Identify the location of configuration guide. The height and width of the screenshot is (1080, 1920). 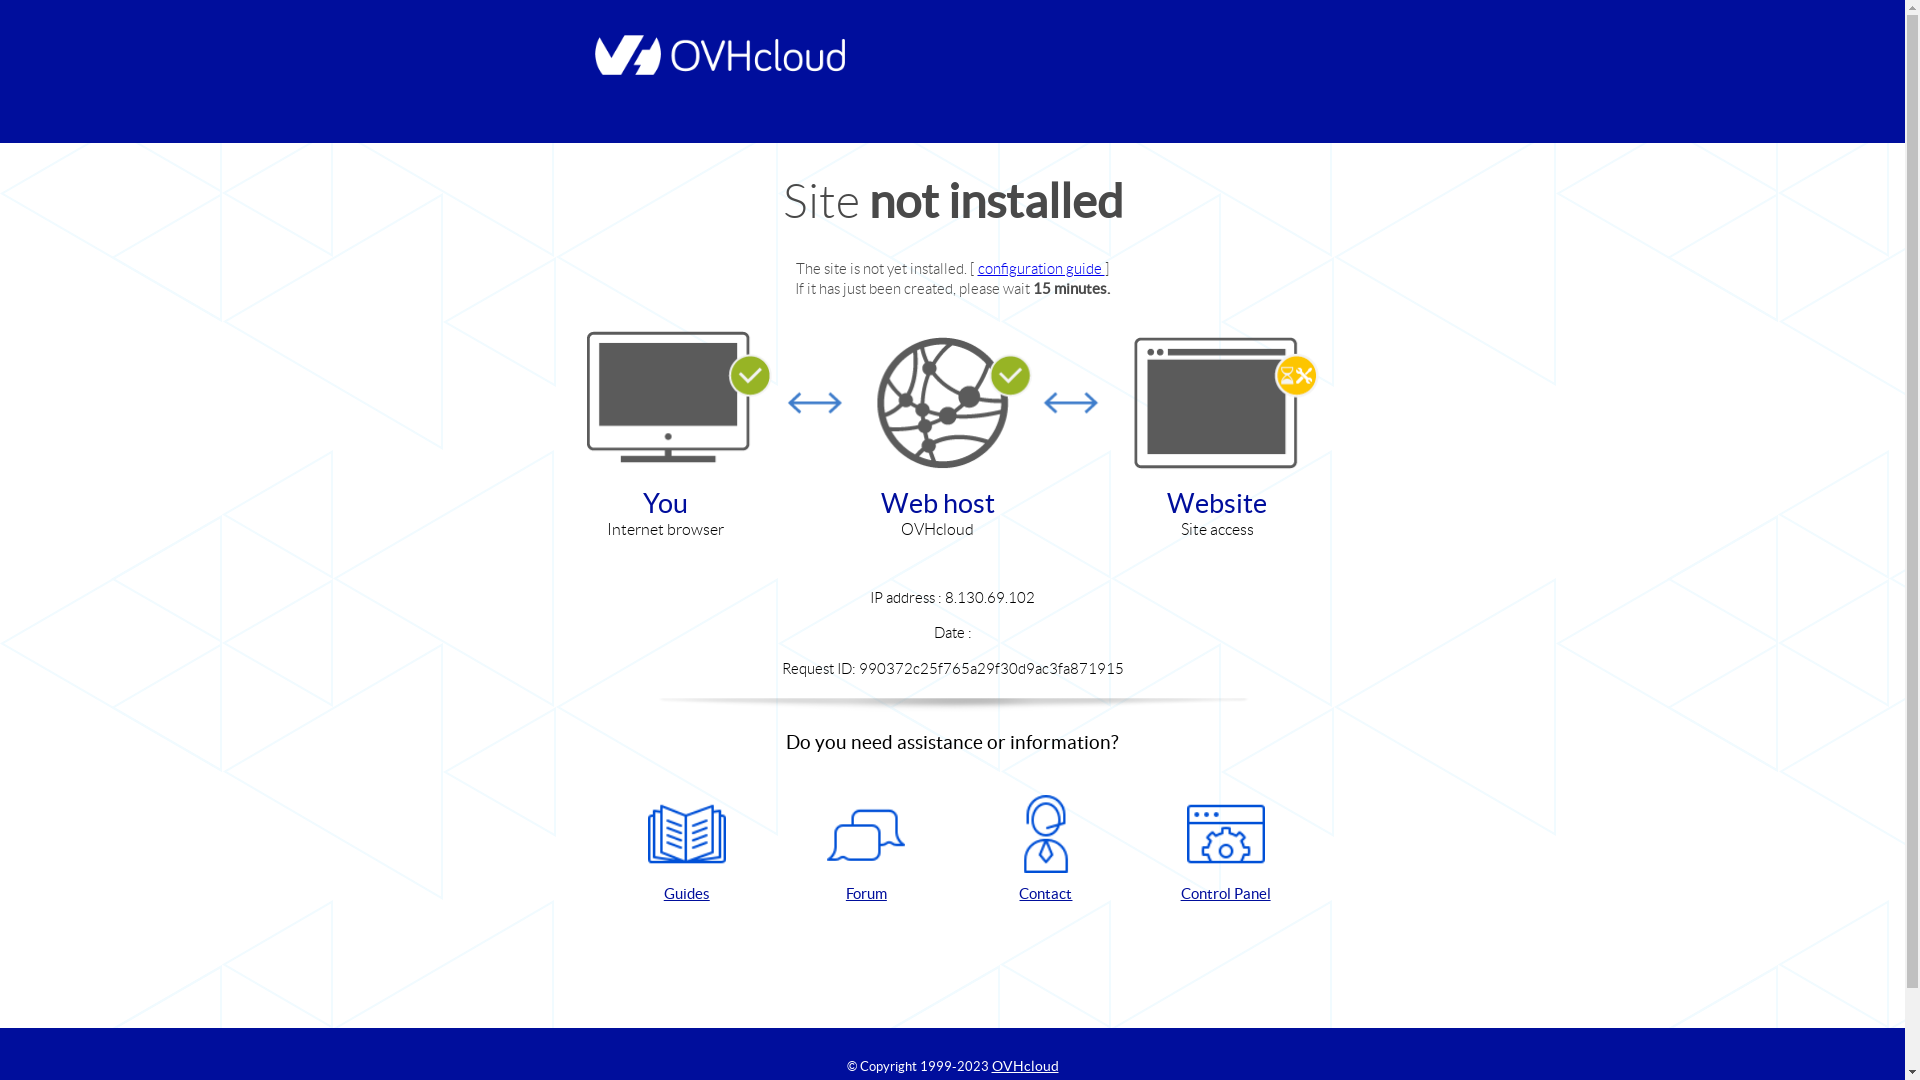
(1042, 268).